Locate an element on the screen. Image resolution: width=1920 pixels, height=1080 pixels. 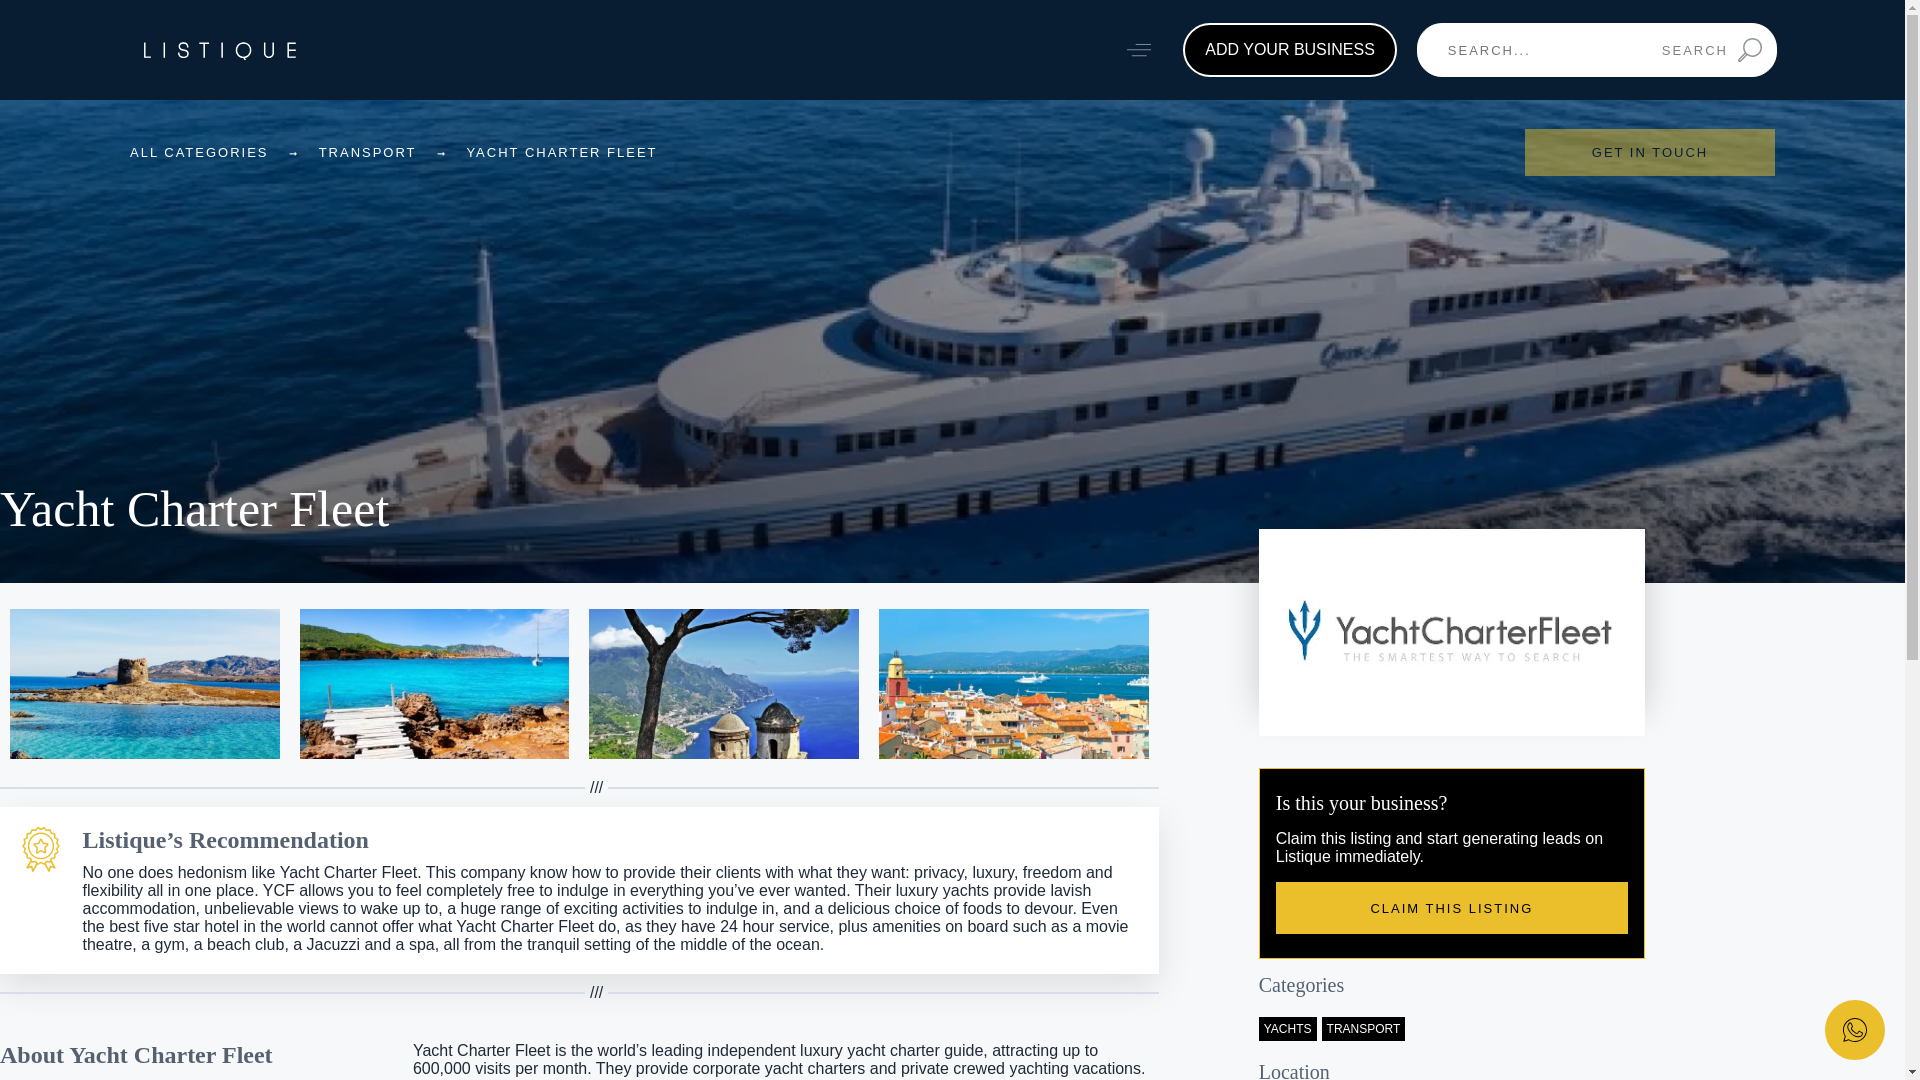
CLAIM THIS LISTING is located at coordinates (1452, 908).